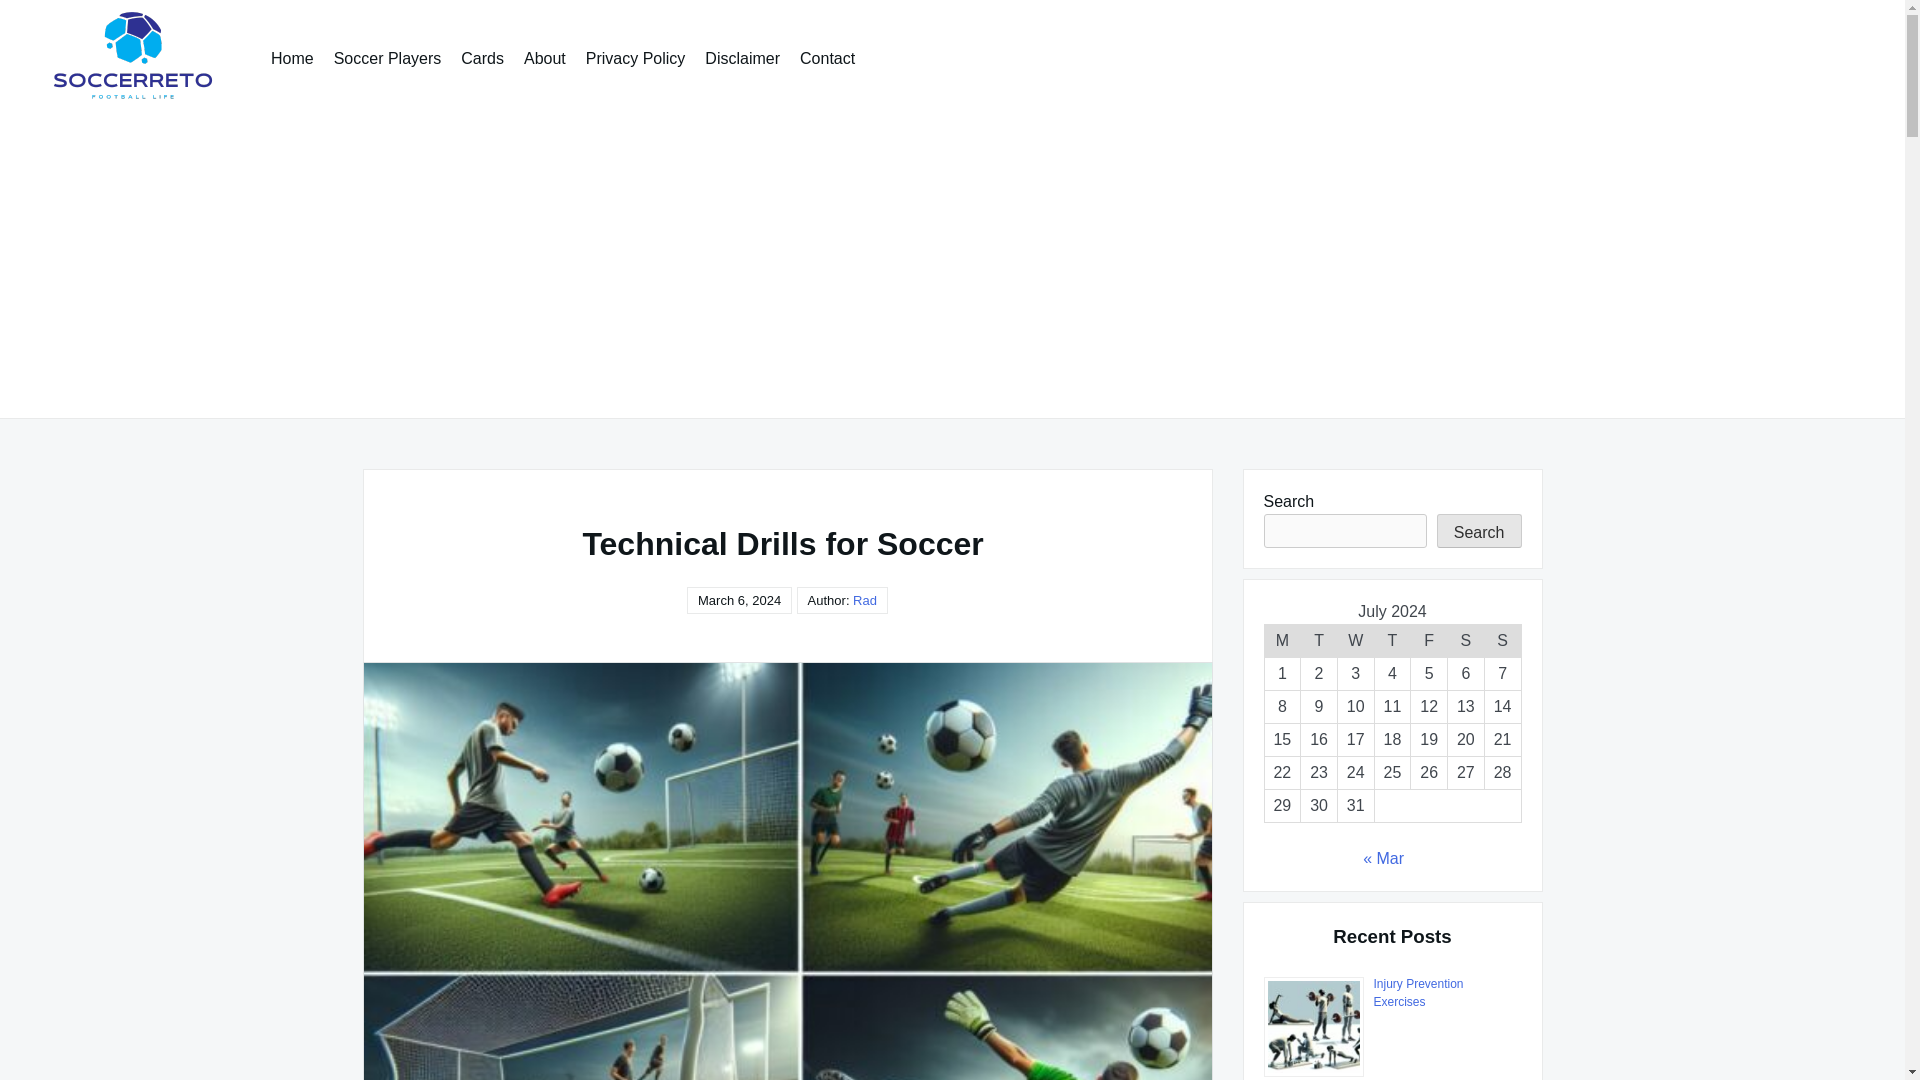  Describe the element at coordinates (864, 600) in the screenshot. I see `Rad` at that location.